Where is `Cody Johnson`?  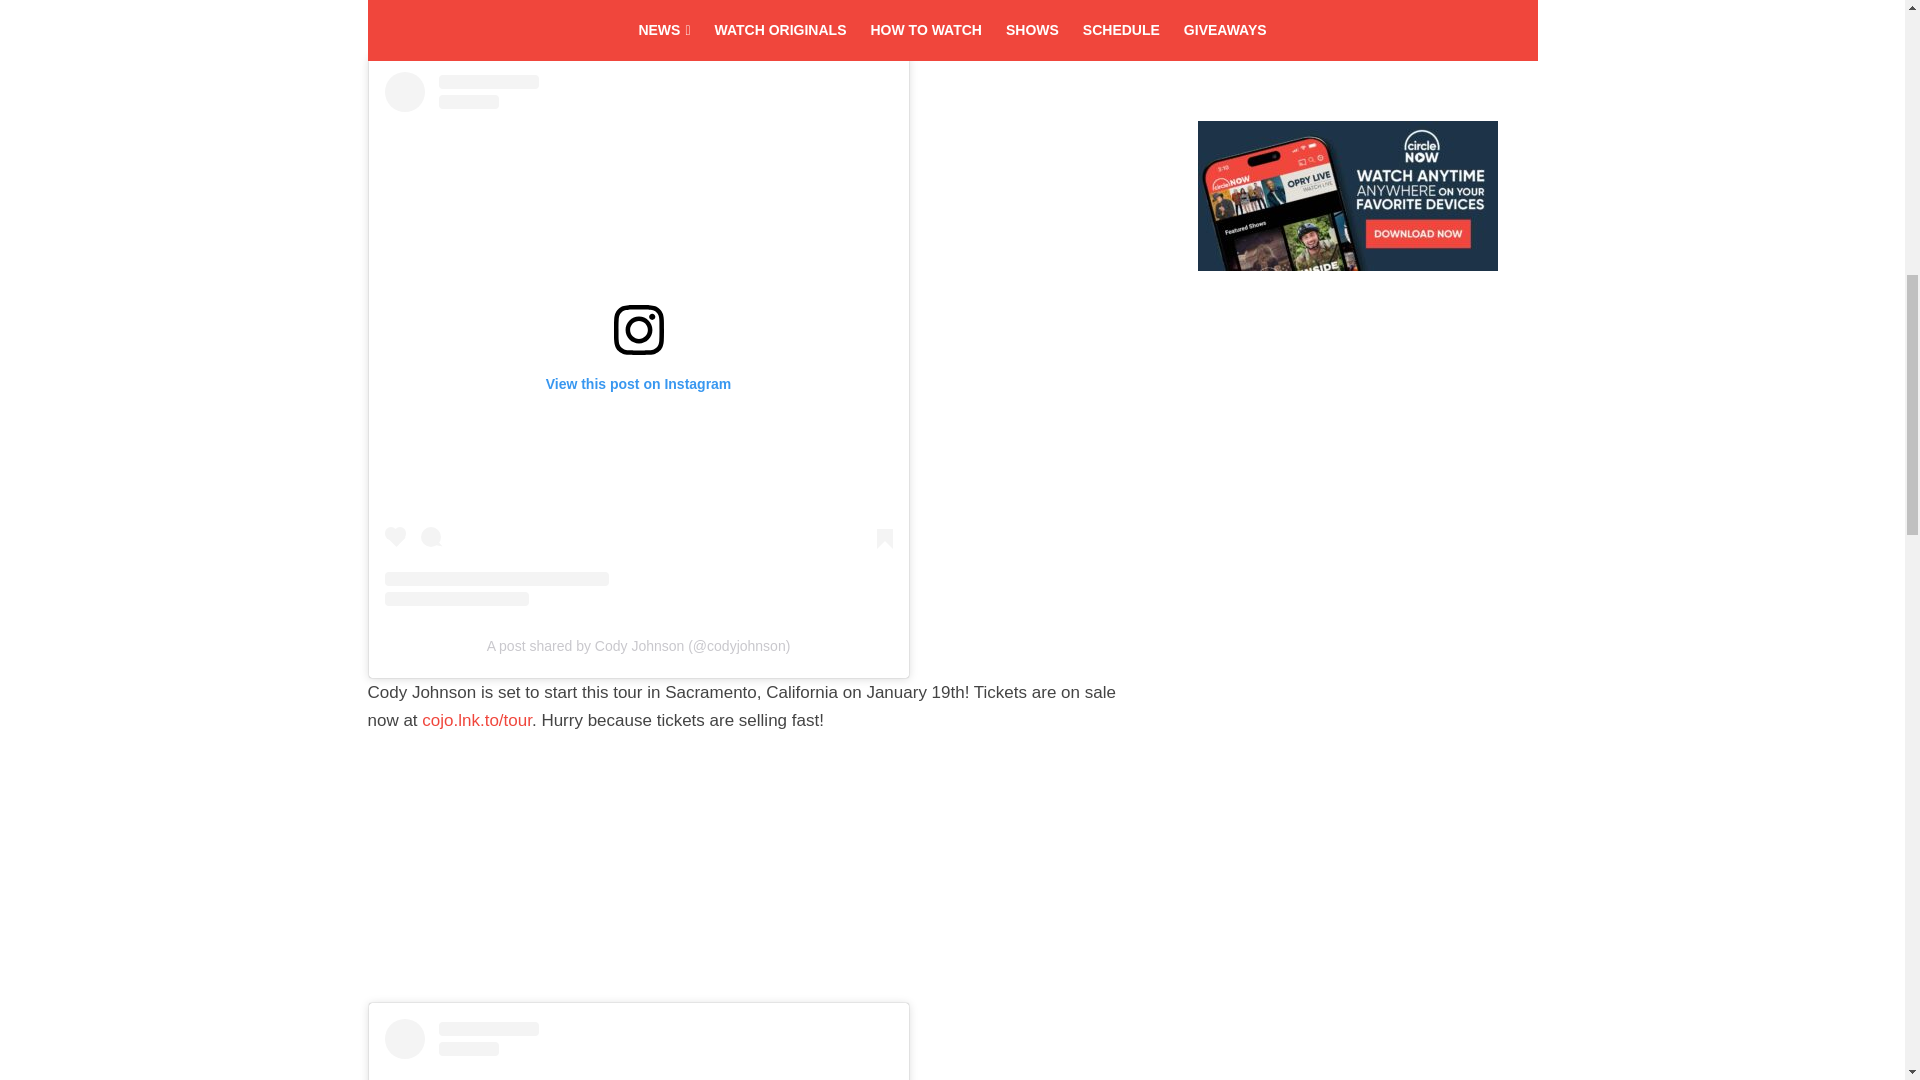 Cody Johnson is located at coordinates (510, 3).